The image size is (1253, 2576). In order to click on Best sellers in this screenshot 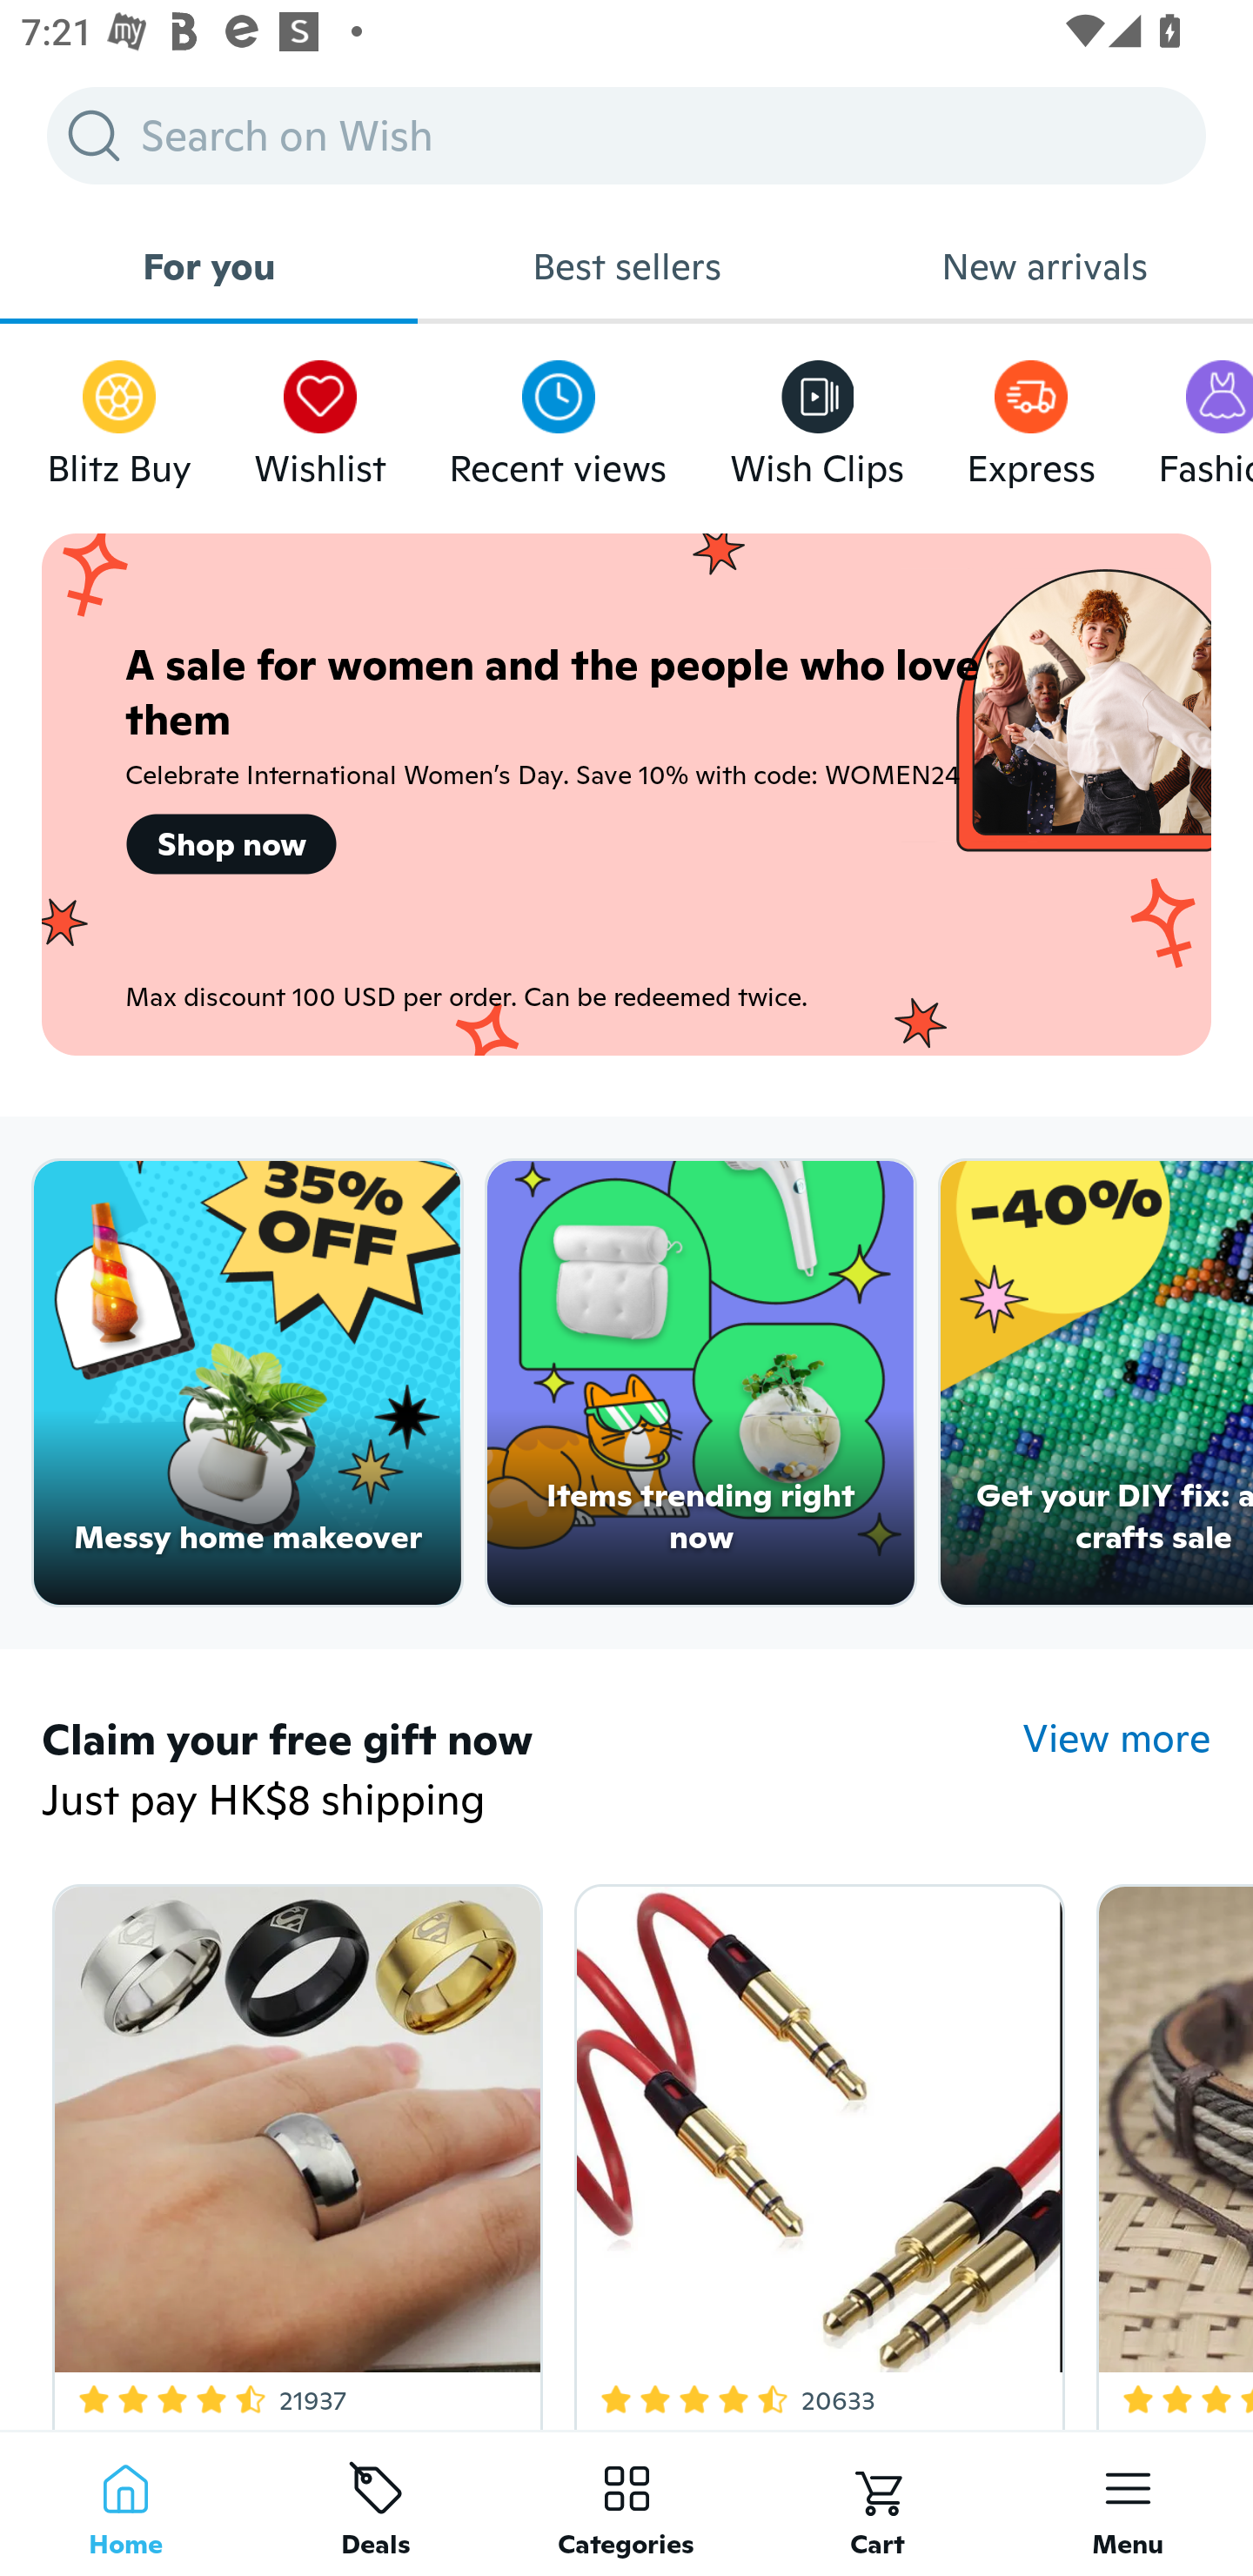, I will do `click(626, 266)`.